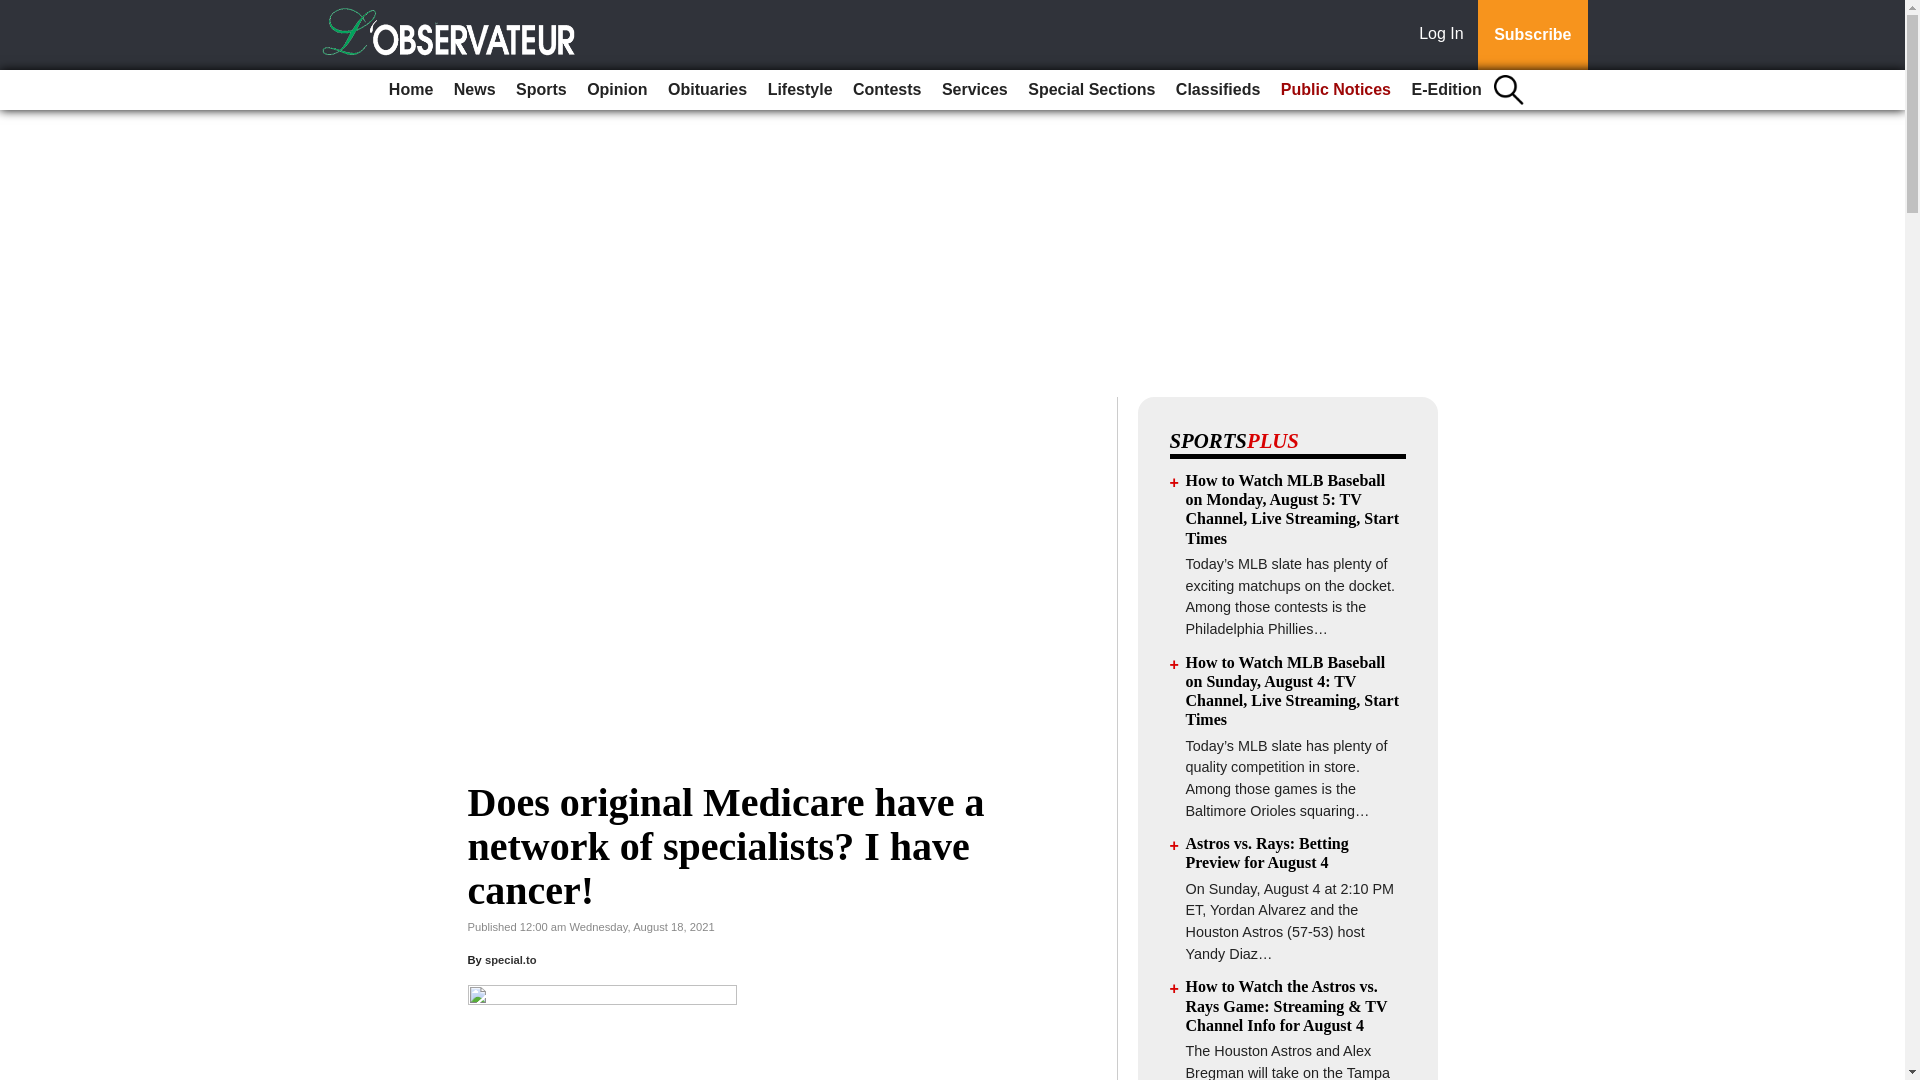  What do you see at coordinates (410, 90) in the screenshot?
I see `Home` at bounding box center [410, 90].